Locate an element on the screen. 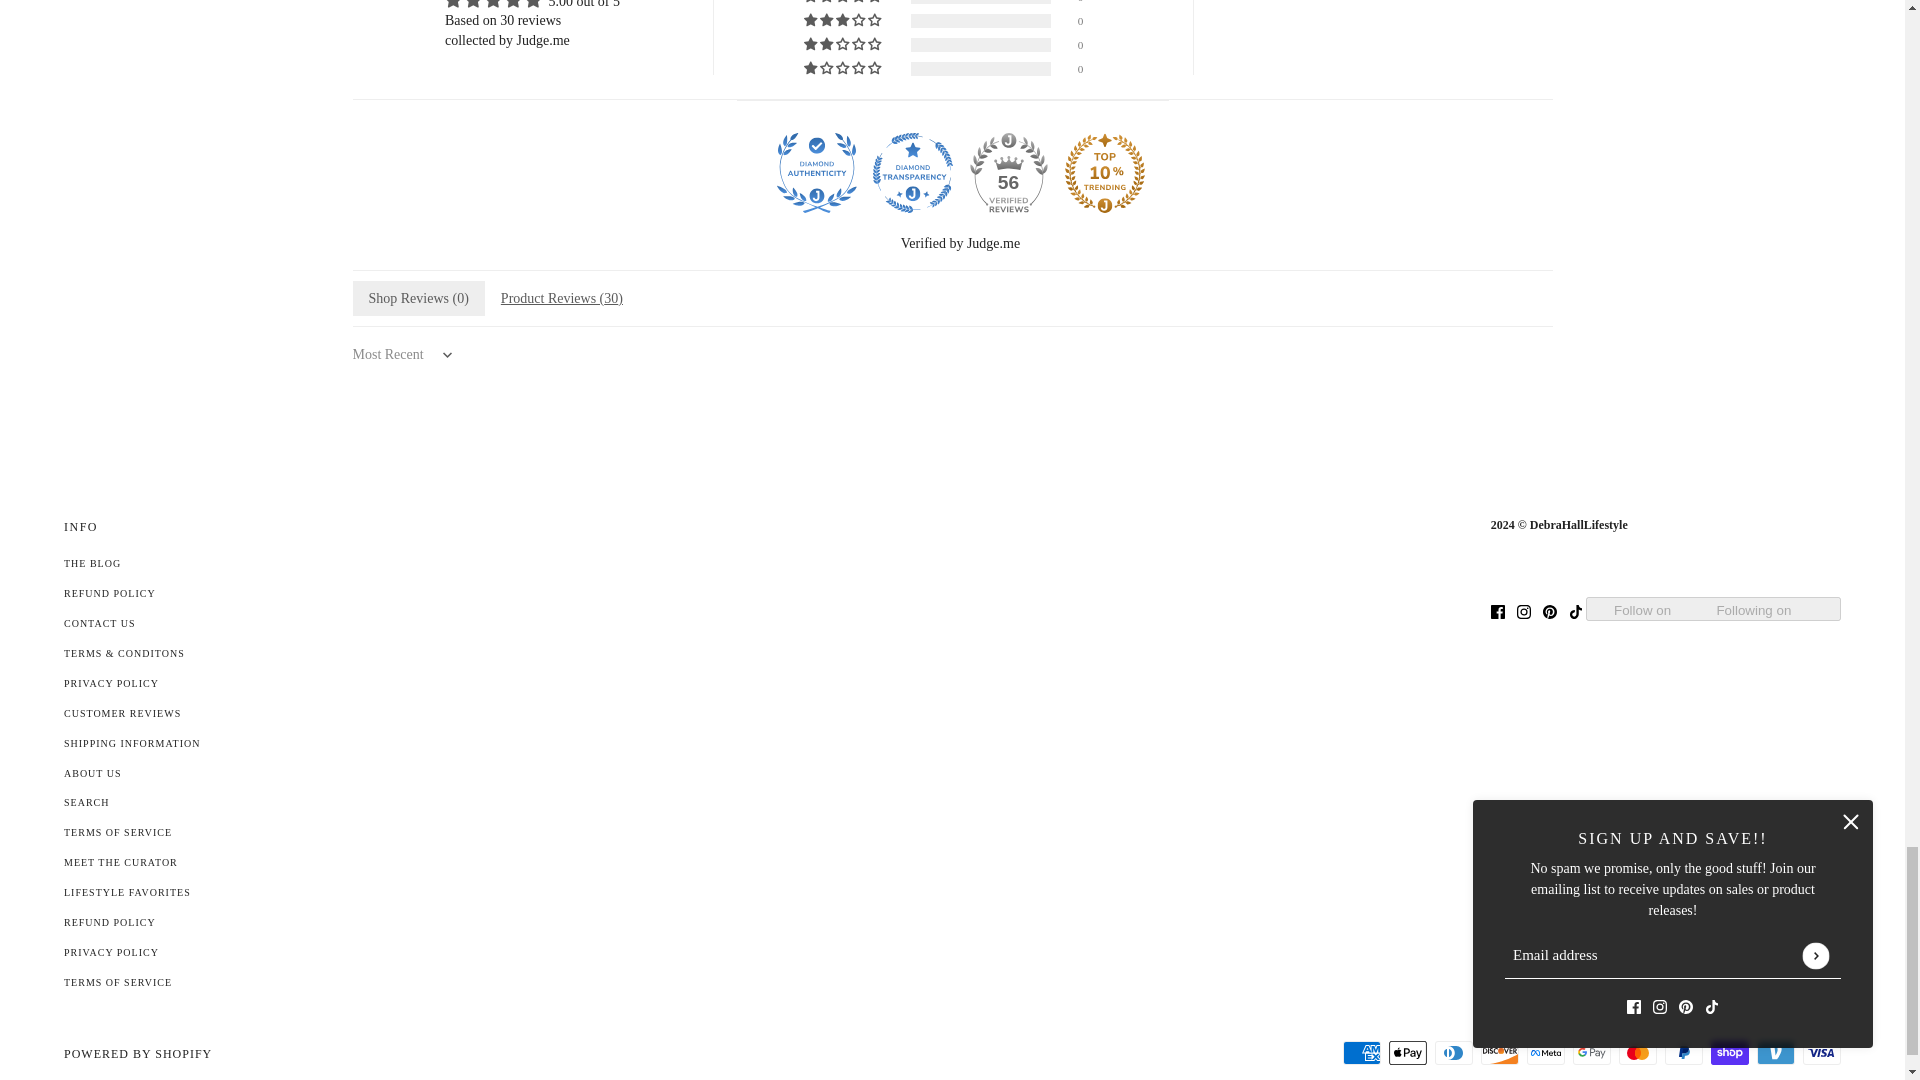 Image resolution: width=1920 pixels, height=1080 pixels. Contact Us is located at coordinates (100, 622).